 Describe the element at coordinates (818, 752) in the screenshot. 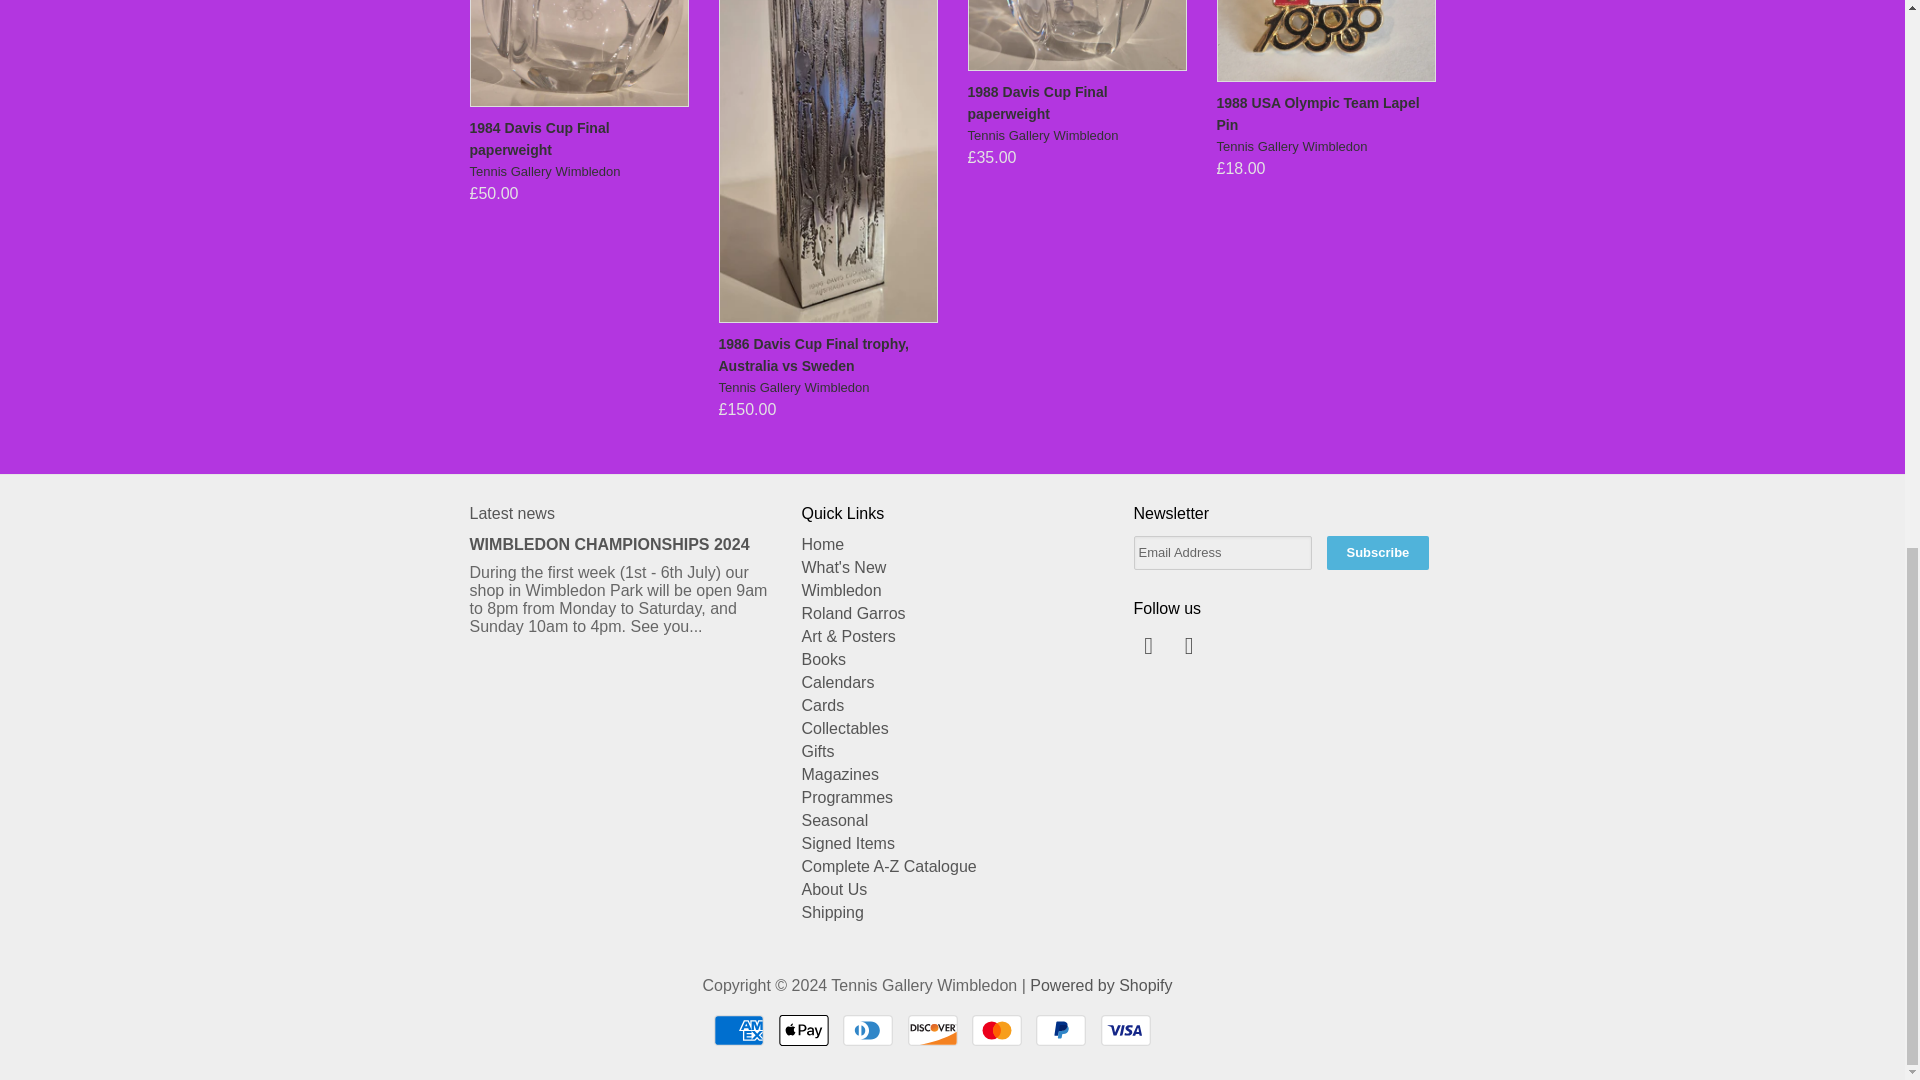

I see `Gifts` at that location.